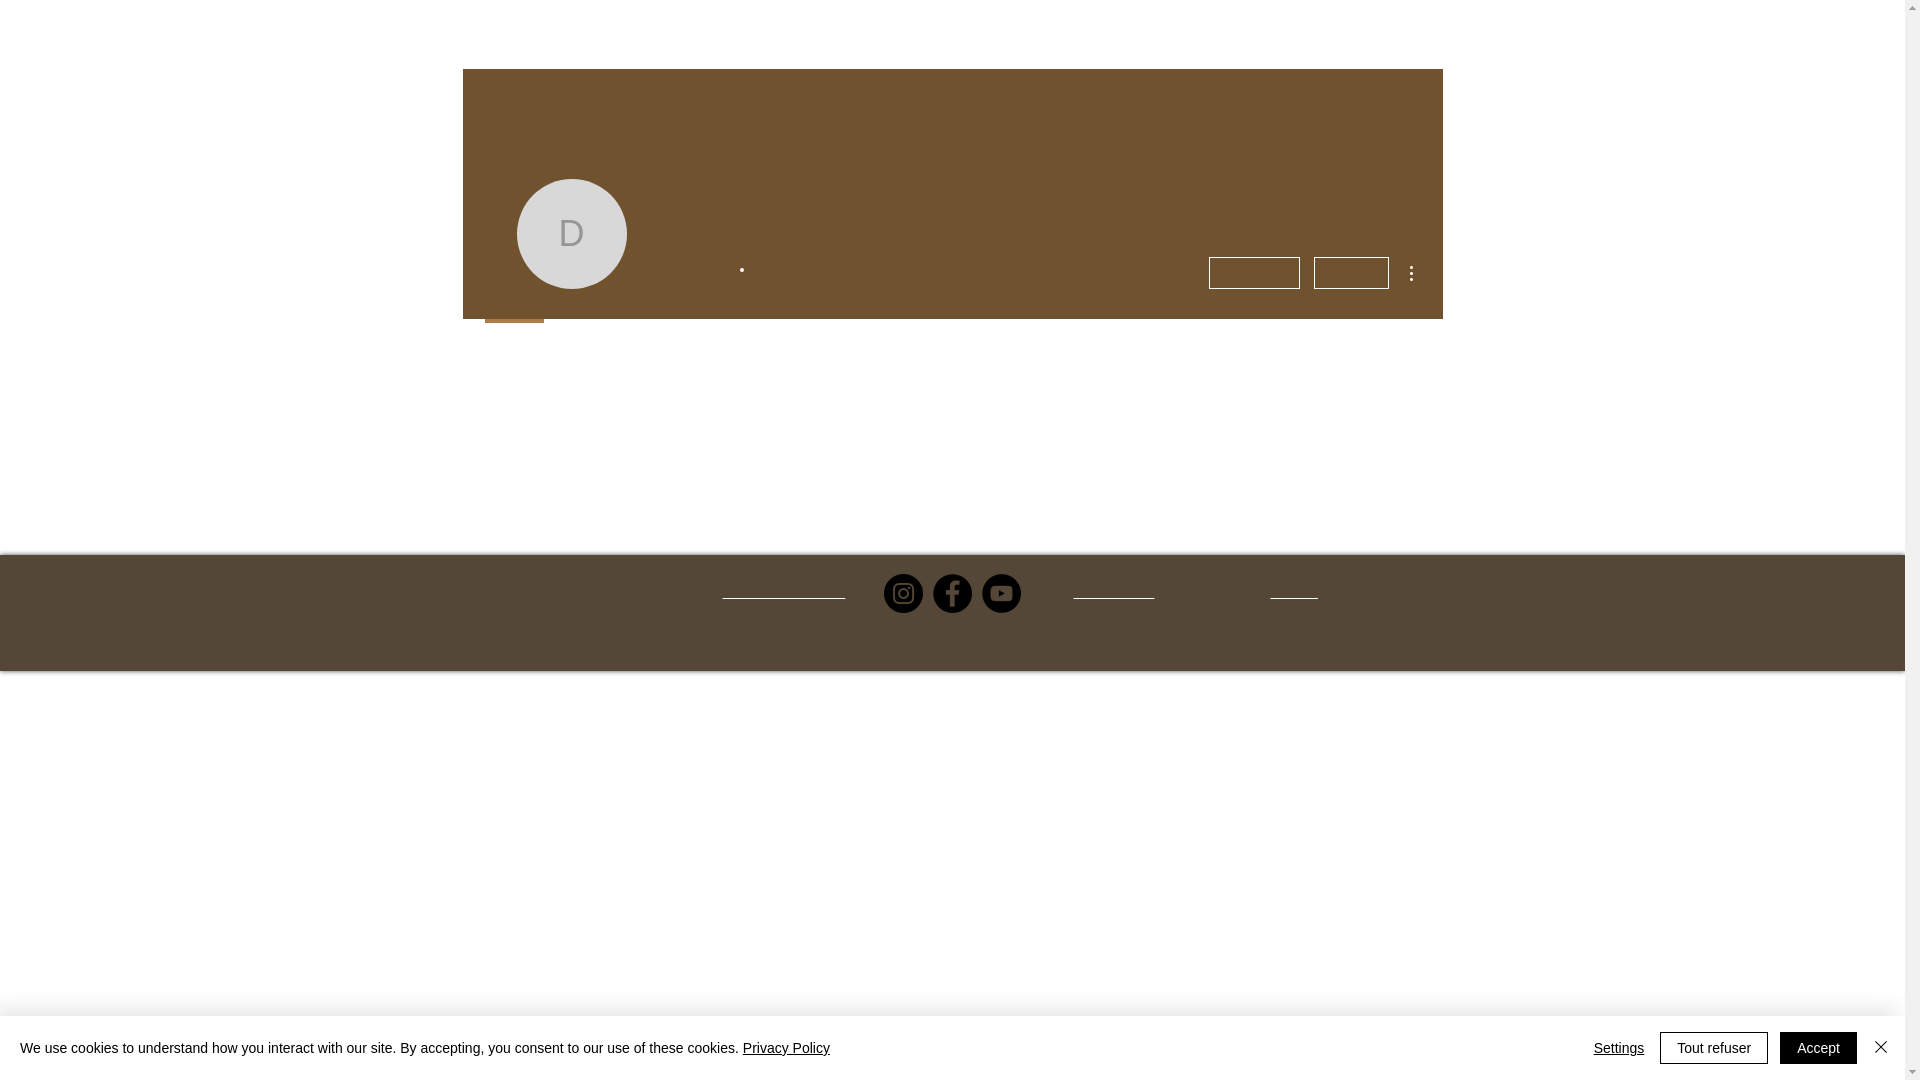  Describe the element at coordinates (1818, 1048) in the screenshot. I see `Accept` at that location.